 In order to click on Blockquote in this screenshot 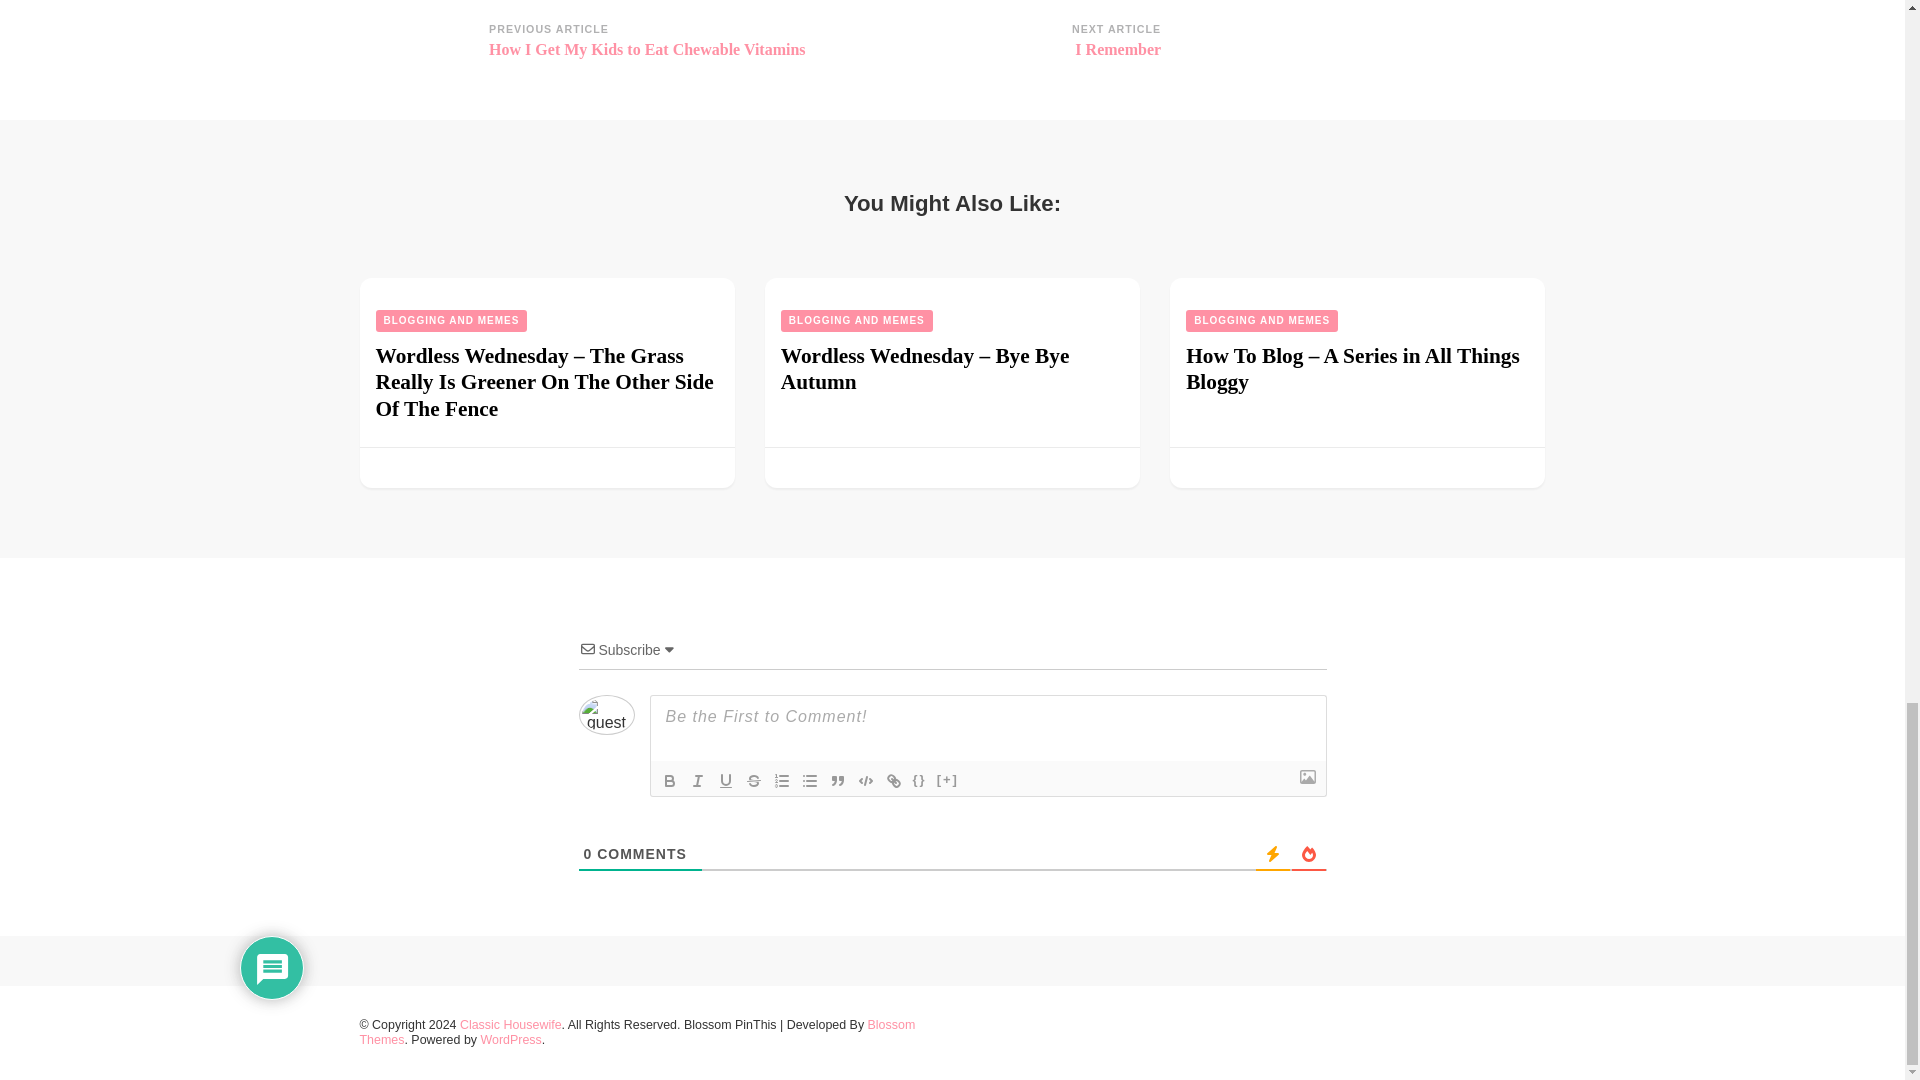, I will do `click(838, 780)`.